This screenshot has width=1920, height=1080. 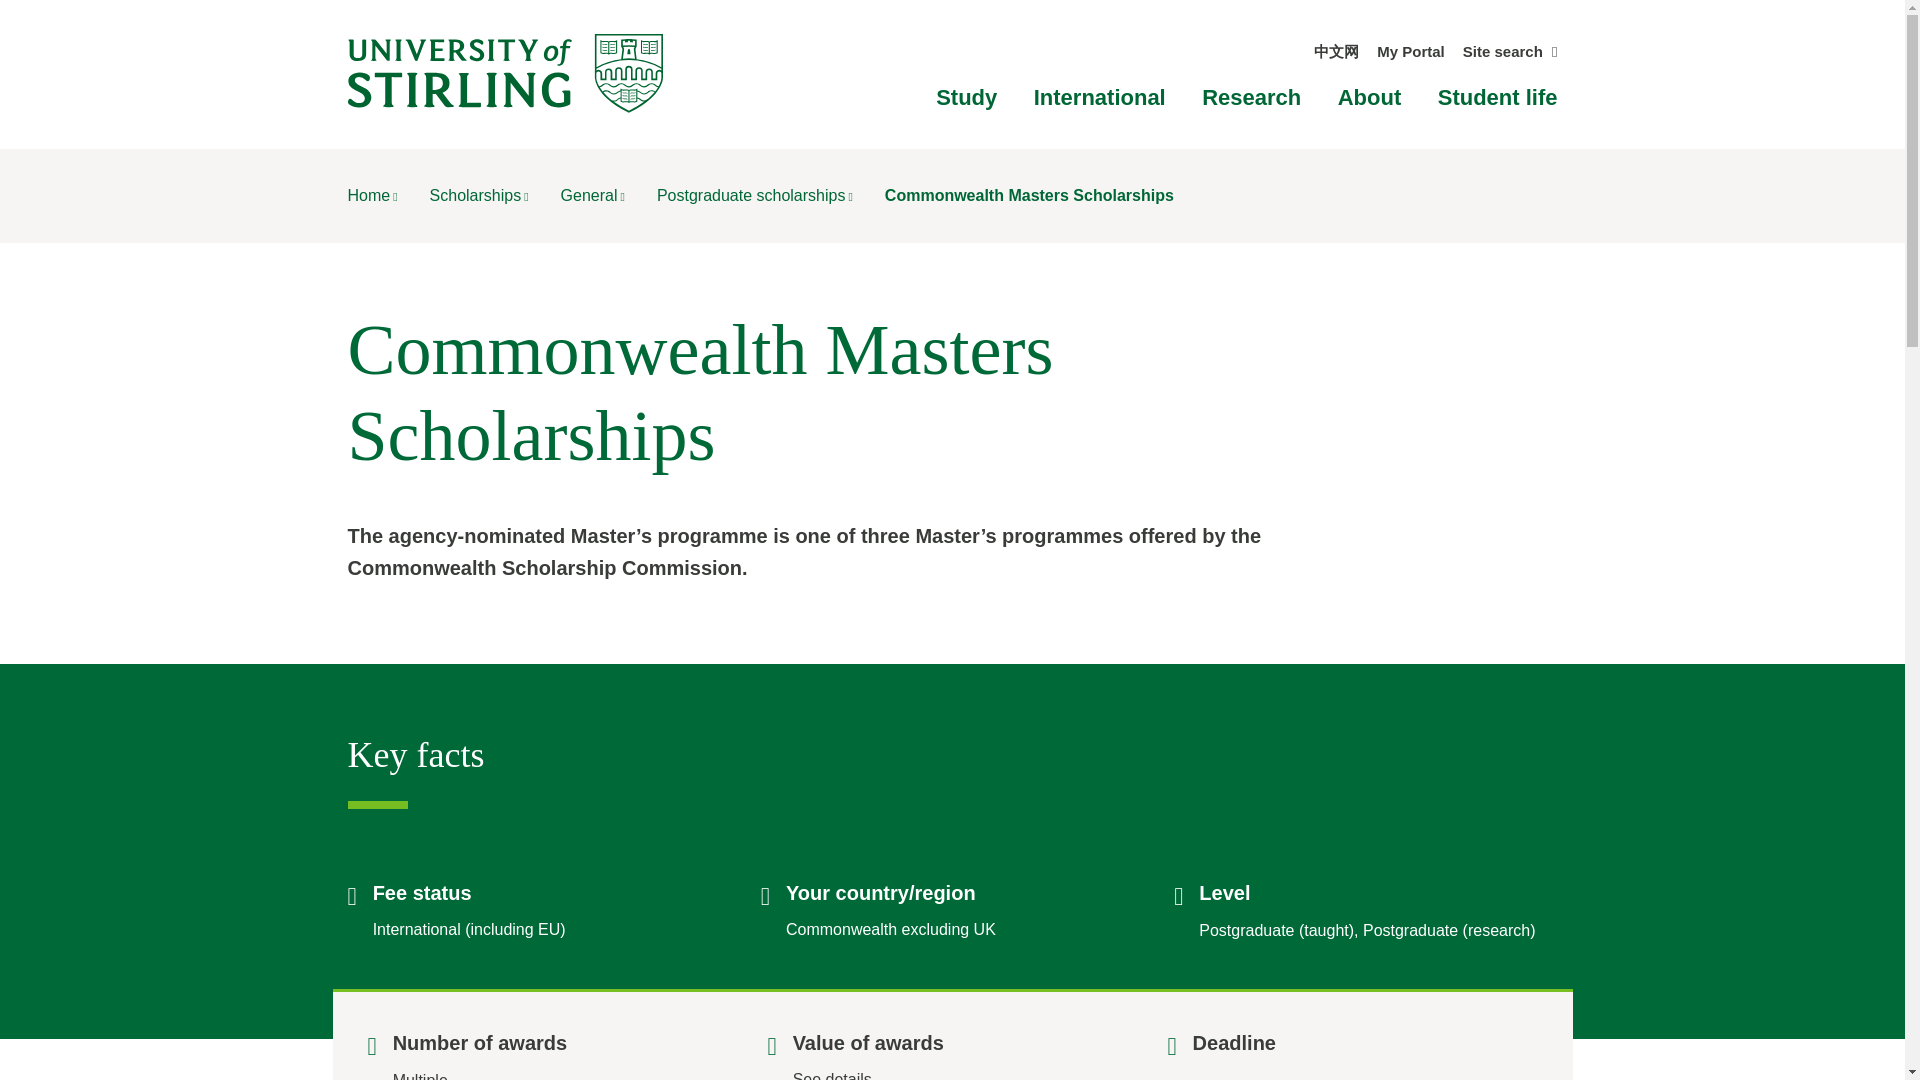 I want to click on home page, so click(x=372, y=195).